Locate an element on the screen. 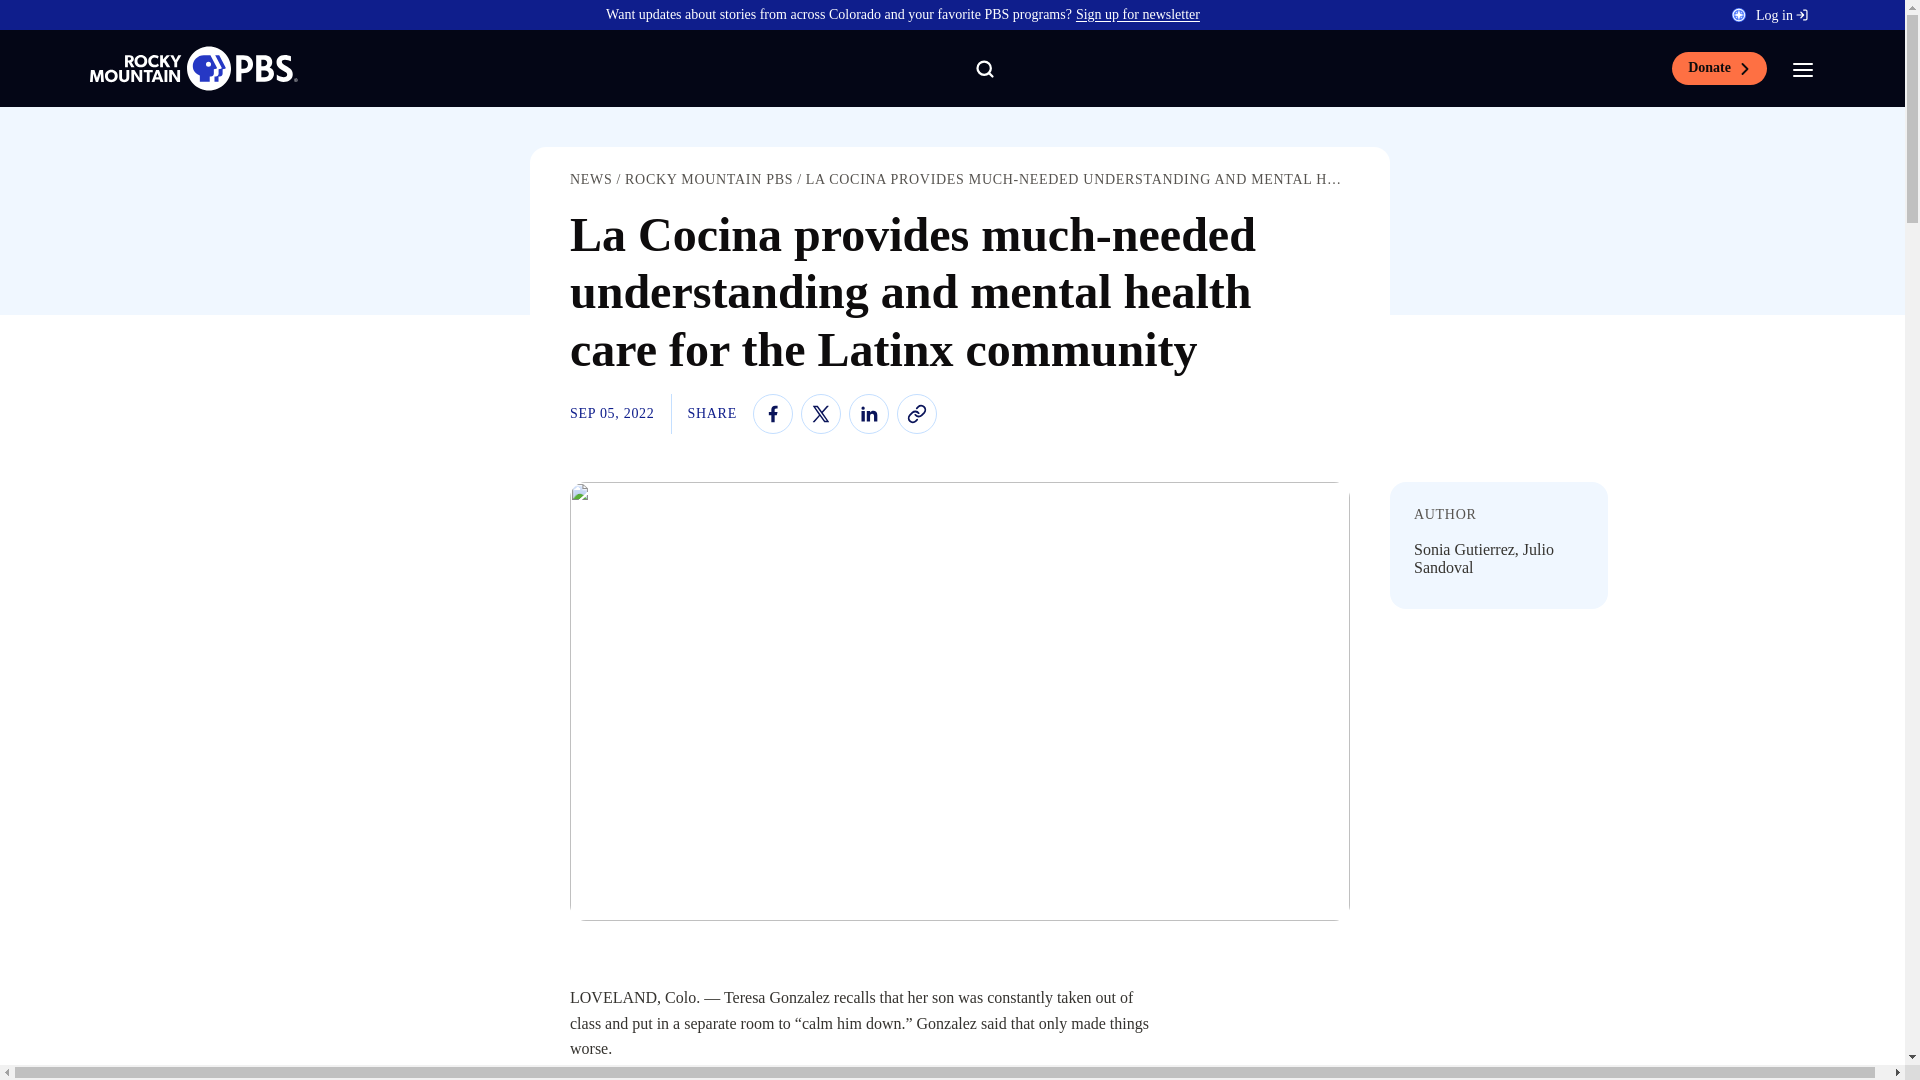 This screenshot has height=1080, width=1920. Log in is located at coordinates (1782, 14).